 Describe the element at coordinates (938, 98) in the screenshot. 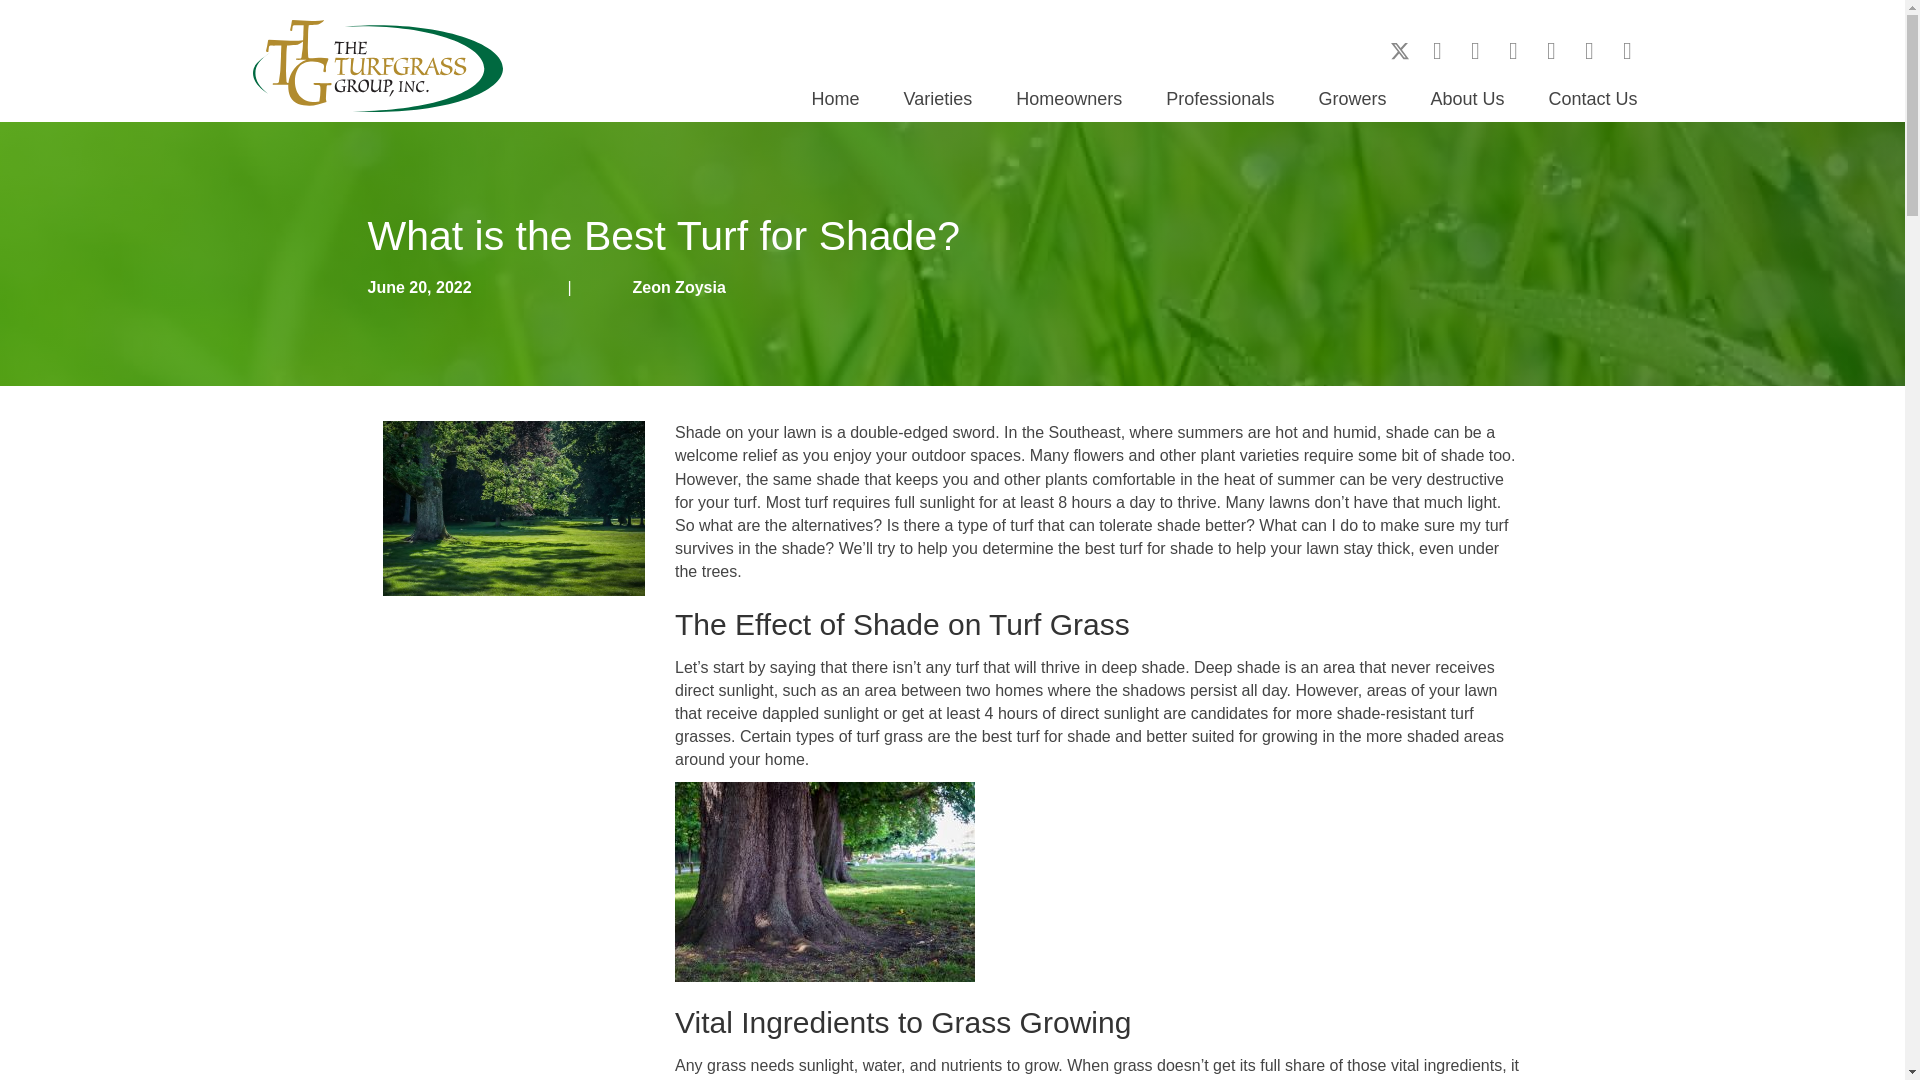

I see `Varieties` at that location.